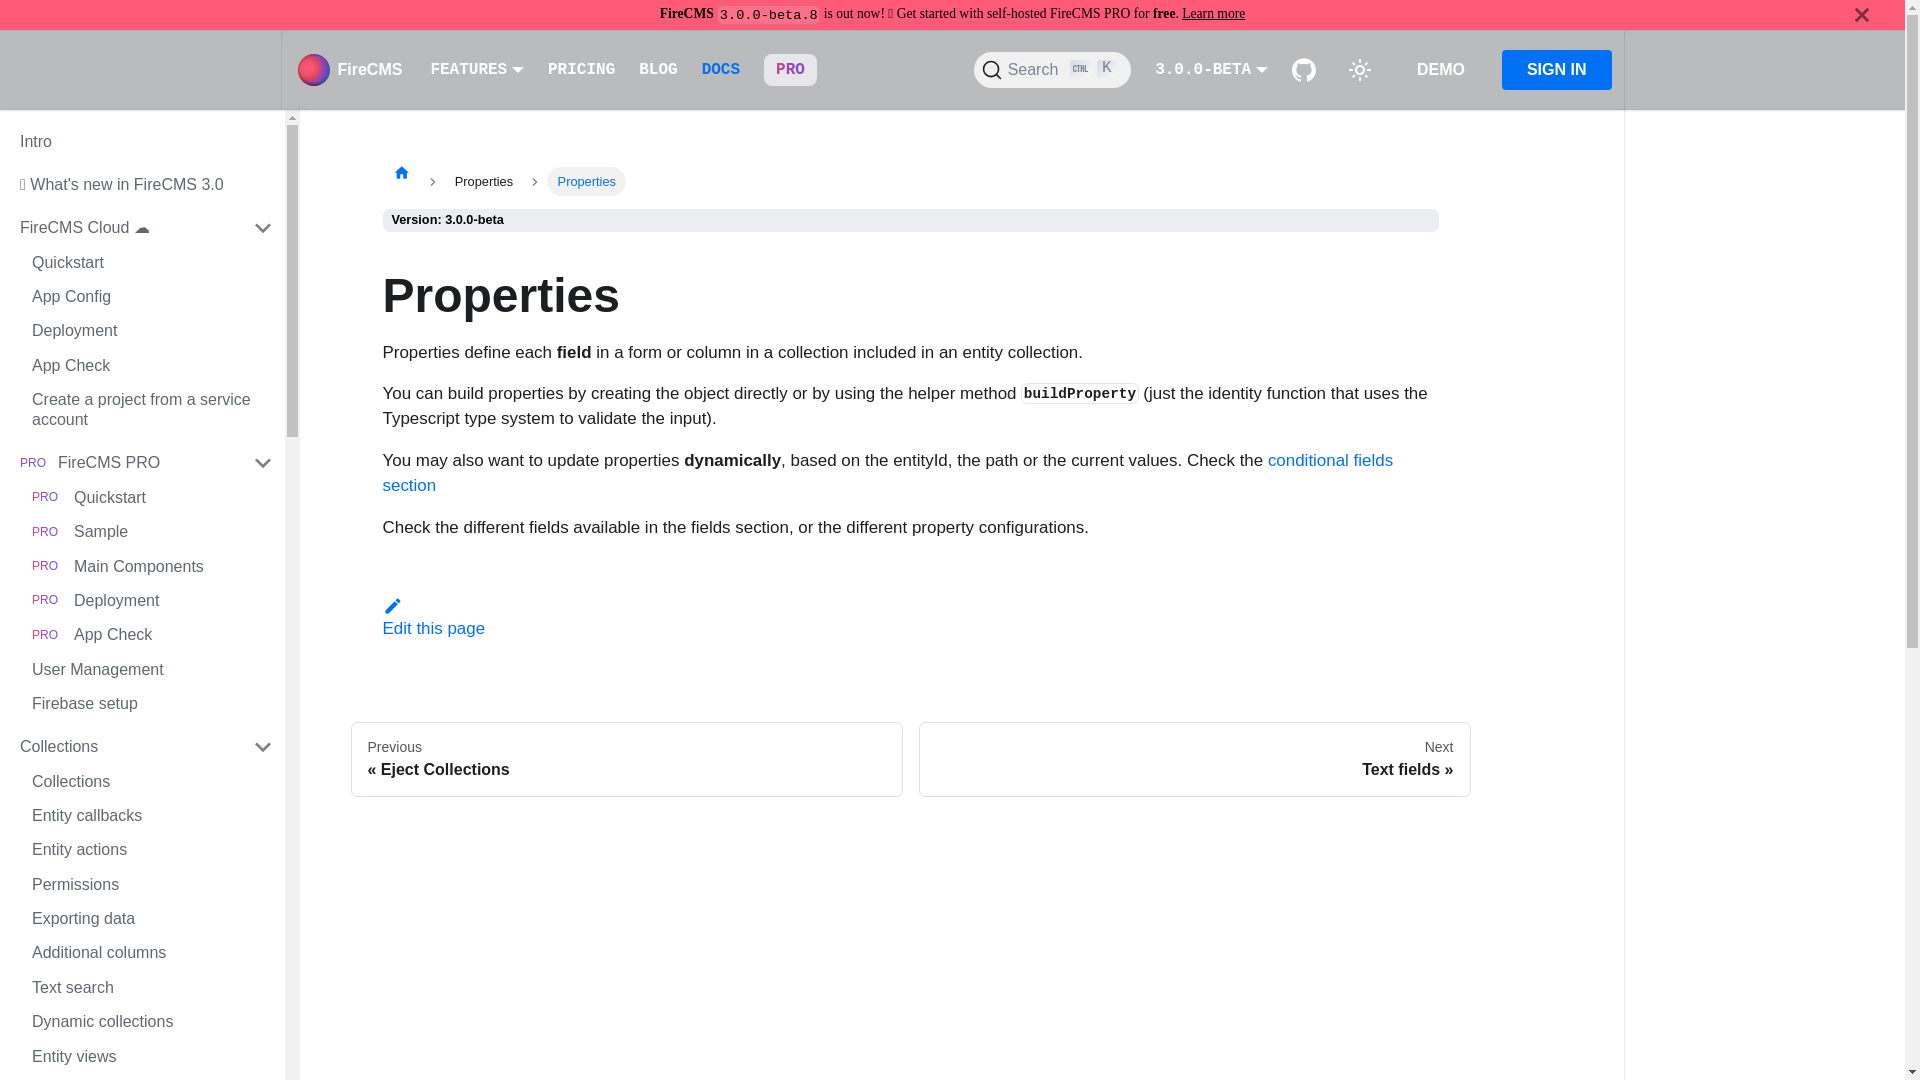 This screenshot has height=1080, width=1920. What do you see at coordinates (1211, 69) in the screenshot?
I see `3.0.0-BETA` at bounding box center [1211, 69].